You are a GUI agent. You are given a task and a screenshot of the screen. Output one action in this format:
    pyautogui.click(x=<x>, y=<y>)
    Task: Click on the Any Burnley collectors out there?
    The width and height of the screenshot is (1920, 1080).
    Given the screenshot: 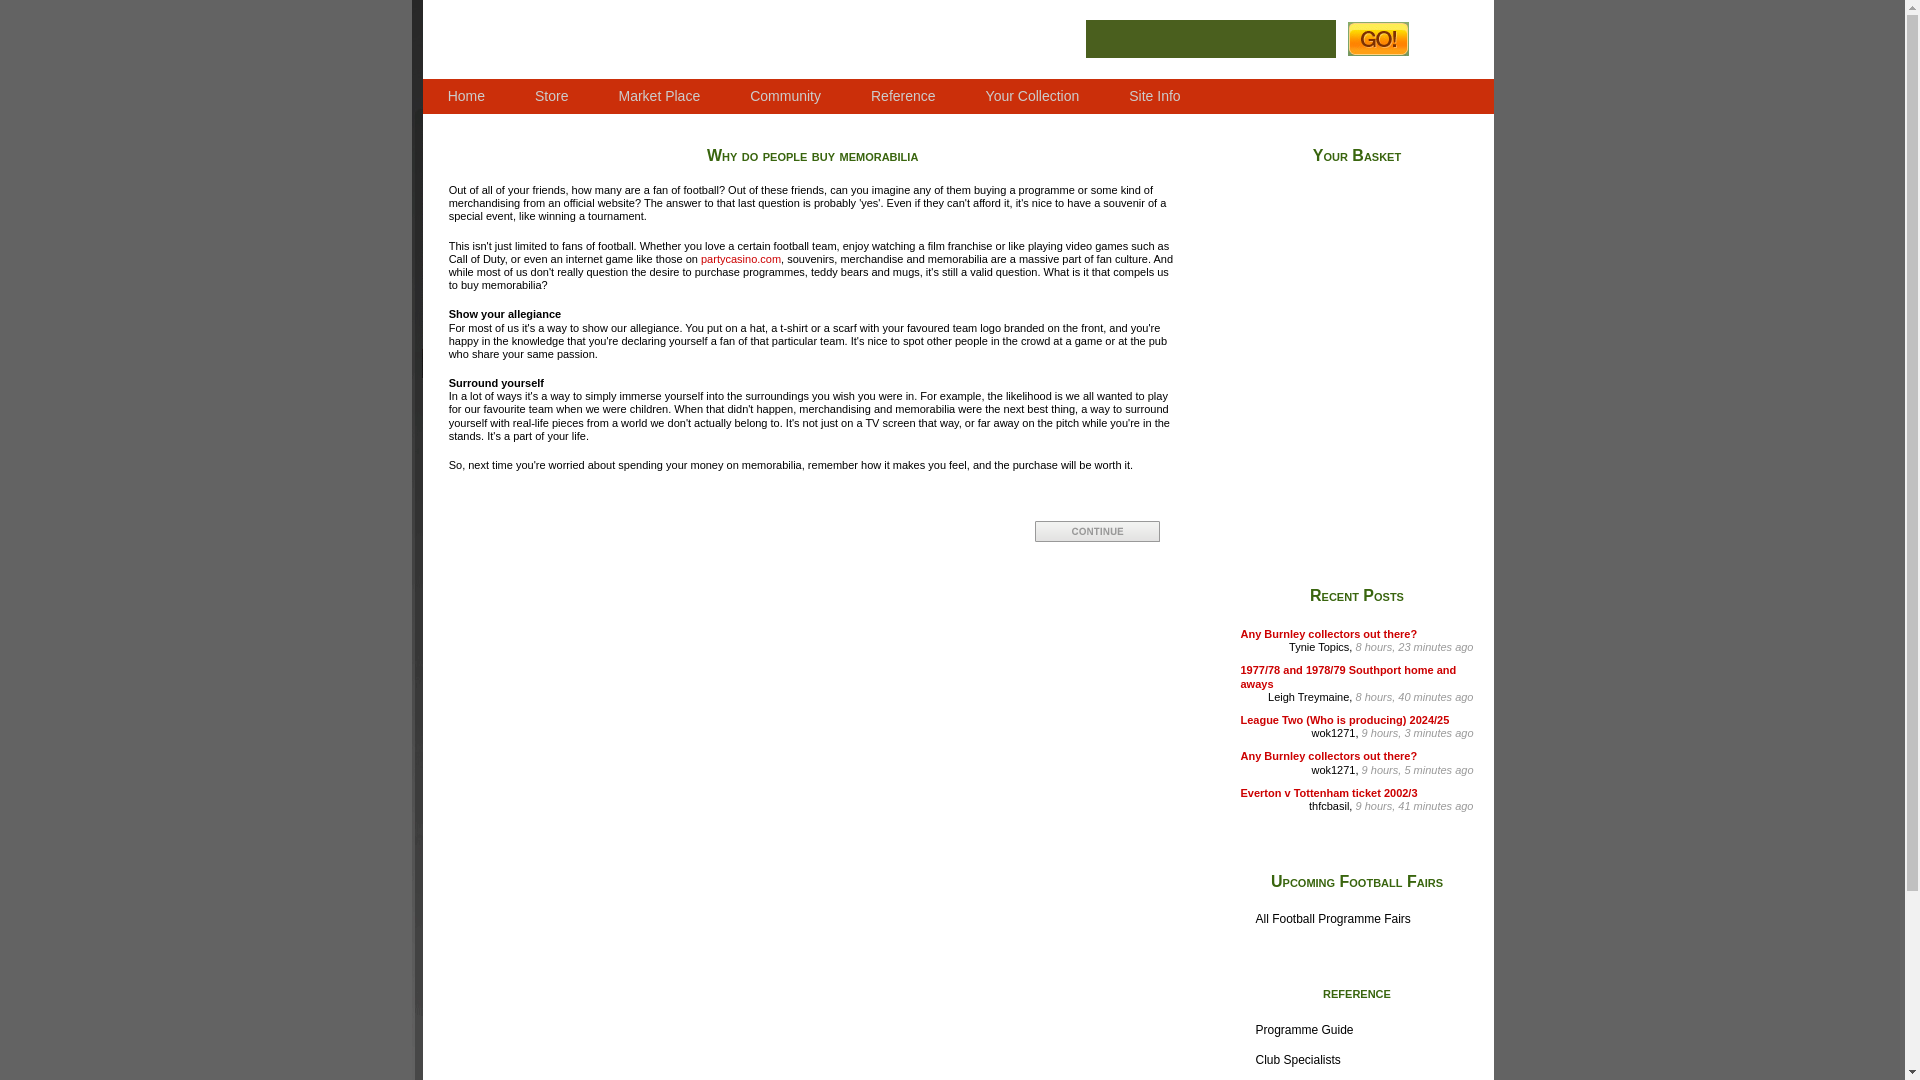 What is the action you would take?
    pyautogui.click(x=1328, y=634)
    